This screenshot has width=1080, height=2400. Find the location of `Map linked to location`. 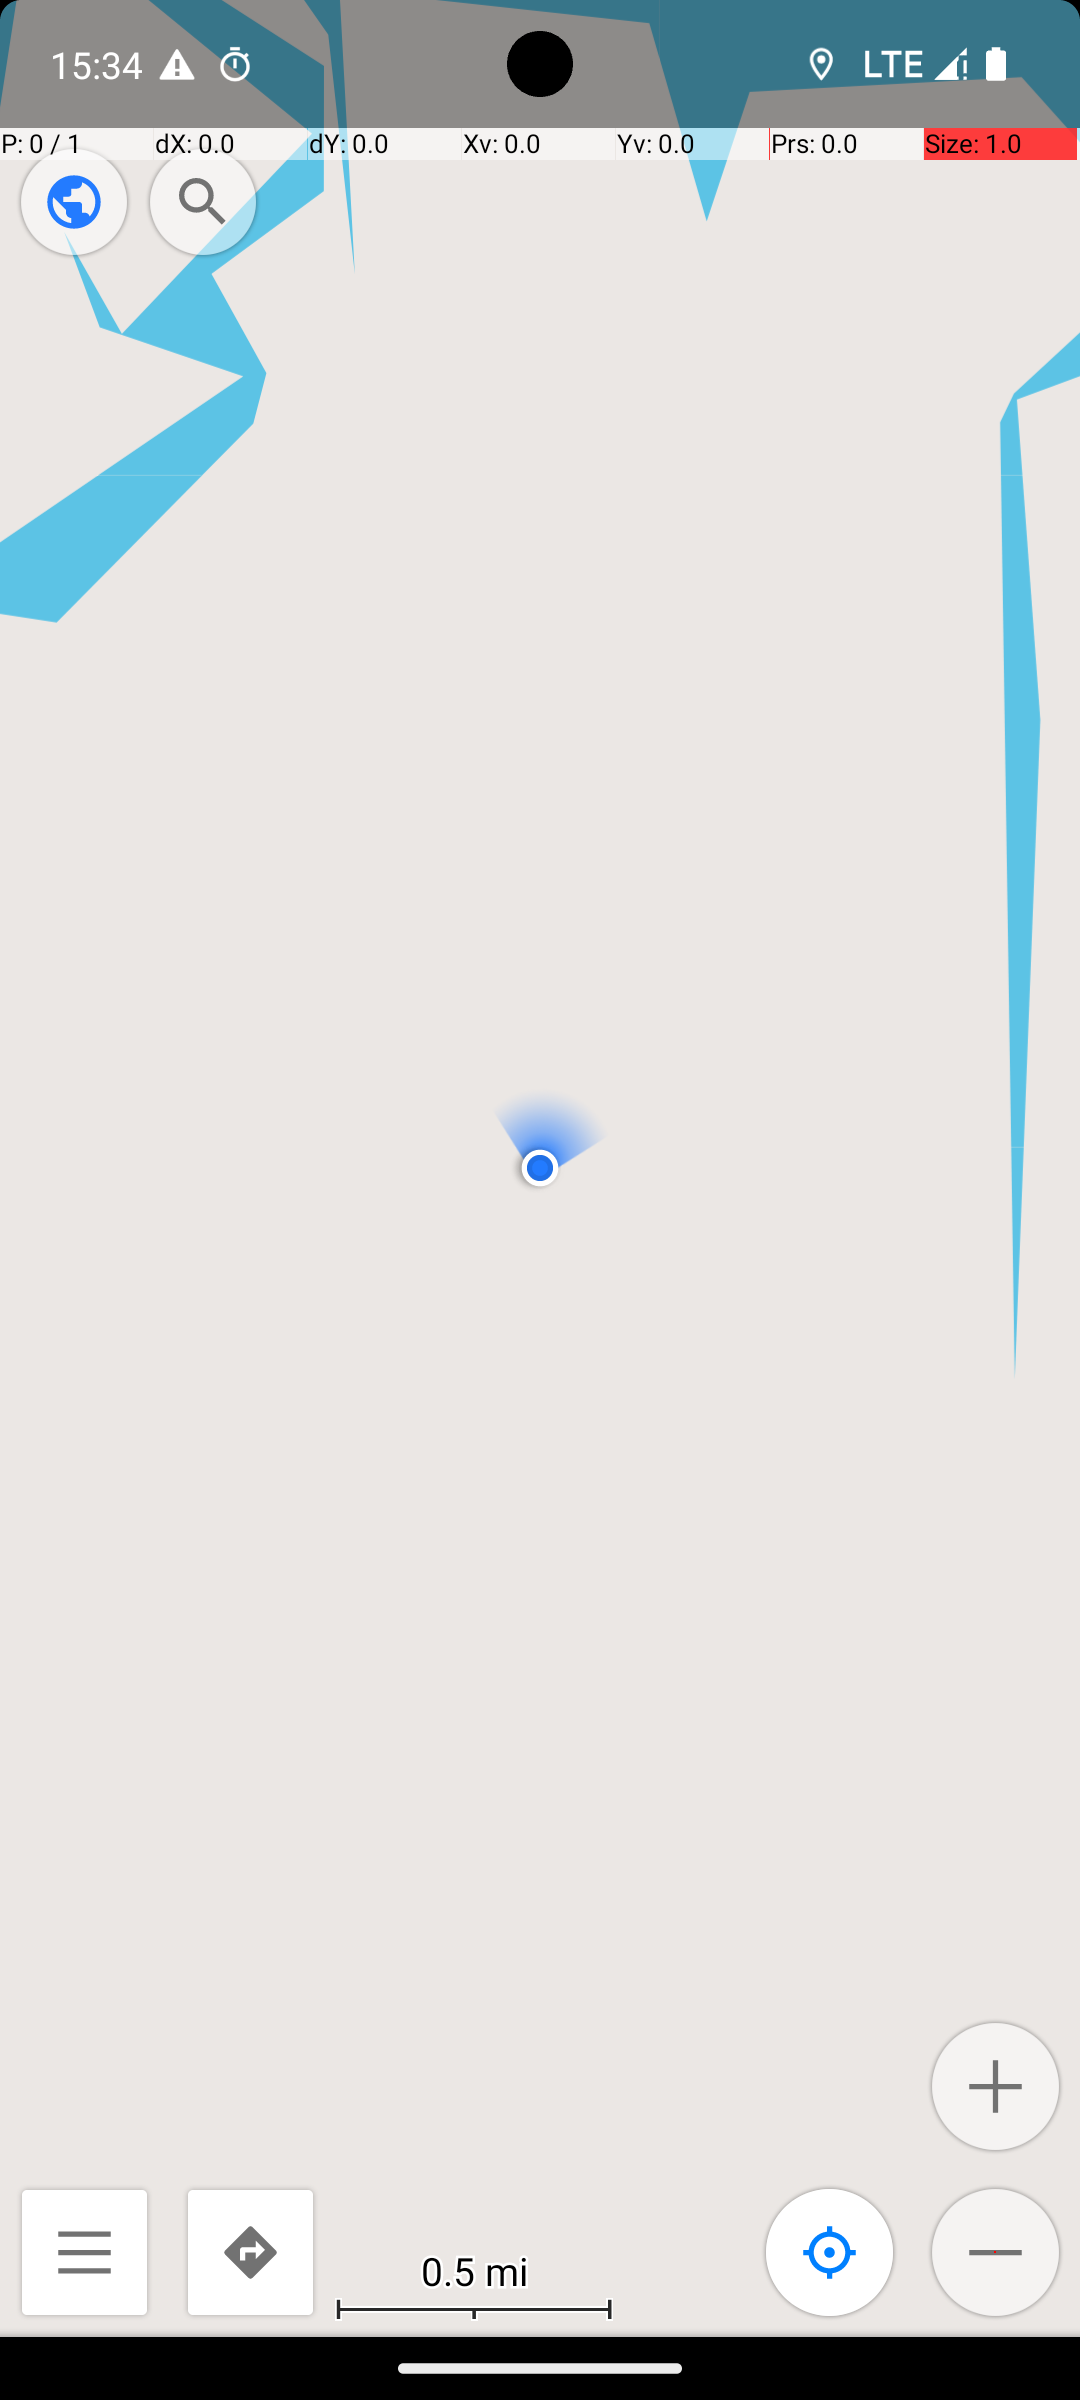

Map linked to location is located at coordinates (830, 2252).